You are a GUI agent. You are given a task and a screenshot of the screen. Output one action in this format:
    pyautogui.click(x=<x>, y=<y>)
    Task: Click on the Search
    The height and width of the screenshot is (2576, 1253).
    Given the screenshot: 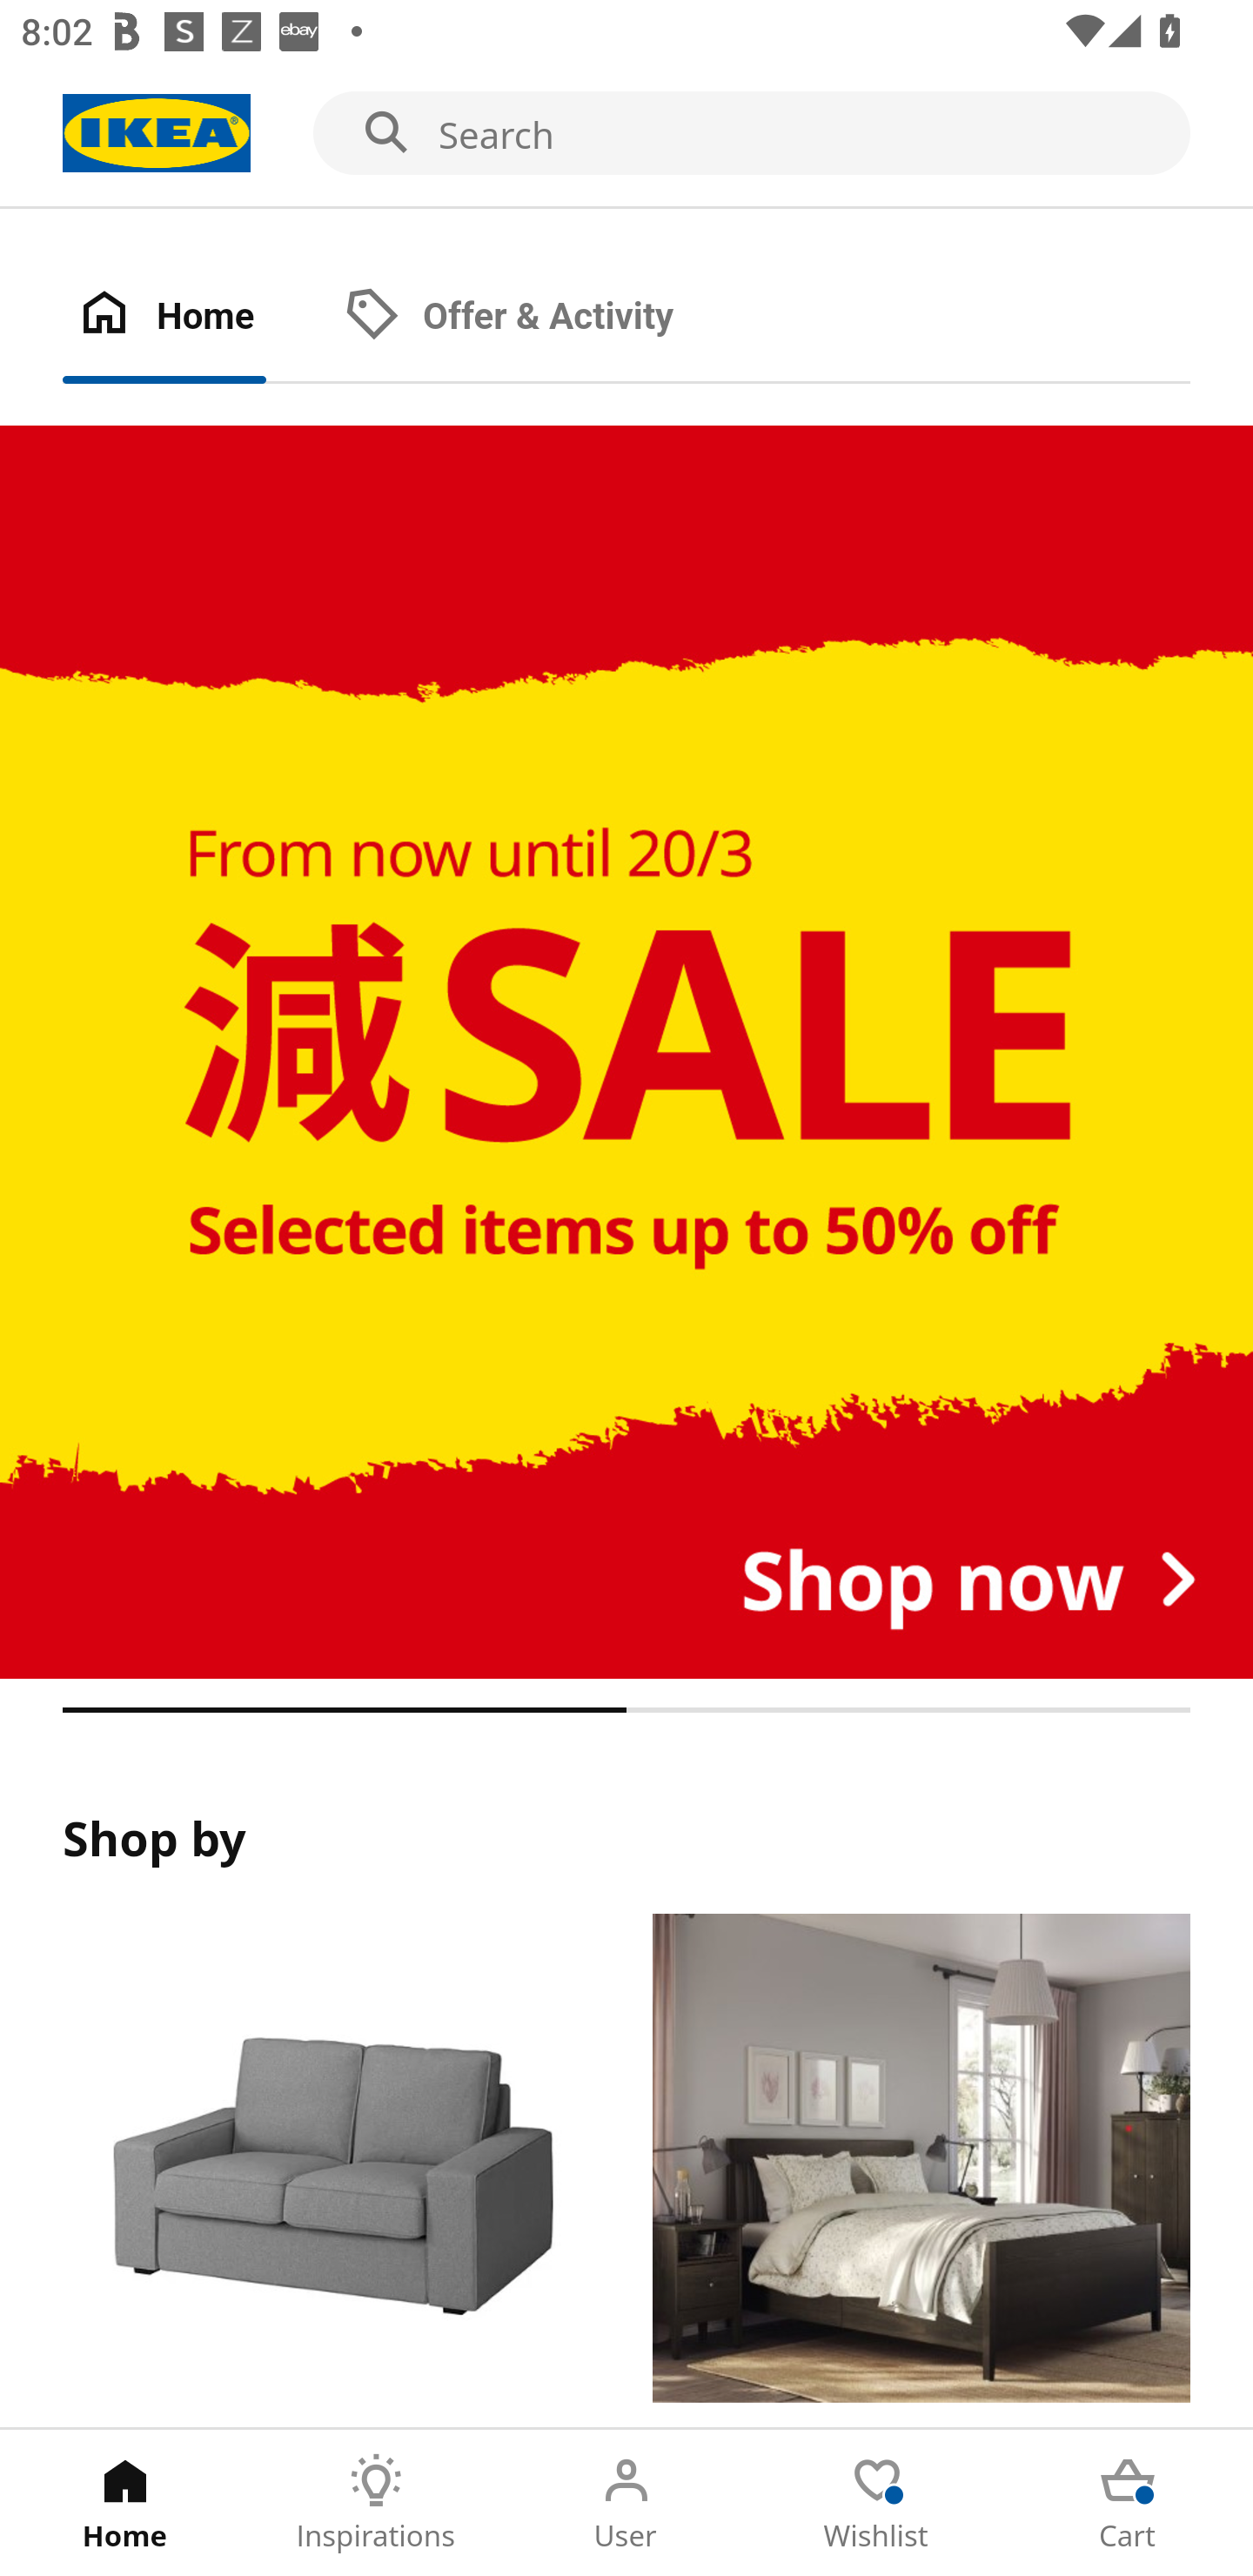 What is the action you would take?
    pyautogui.click(x=626, y=134)
    